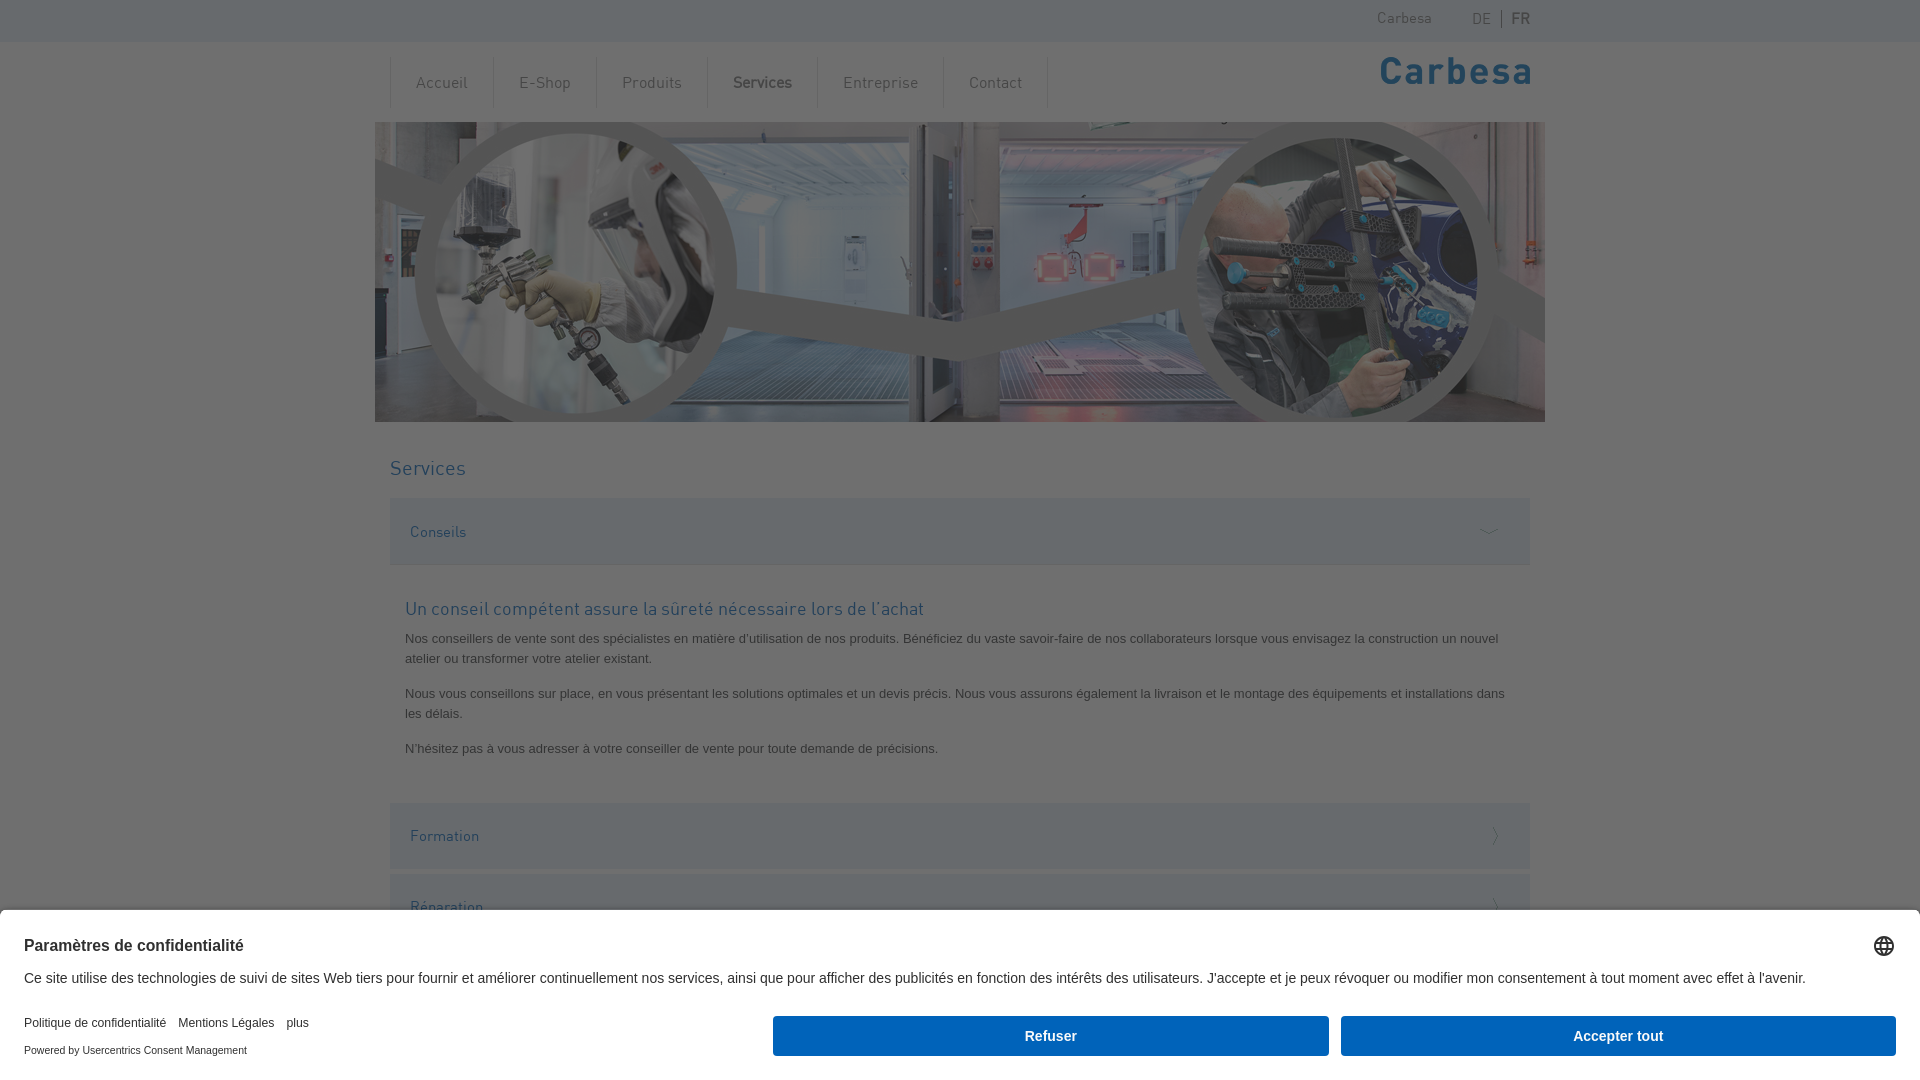 The height and width of the screenshot is (1080, 1920). Describe the element at coordinates (960, 836) in the screenshot. I see `Formation` at that location.